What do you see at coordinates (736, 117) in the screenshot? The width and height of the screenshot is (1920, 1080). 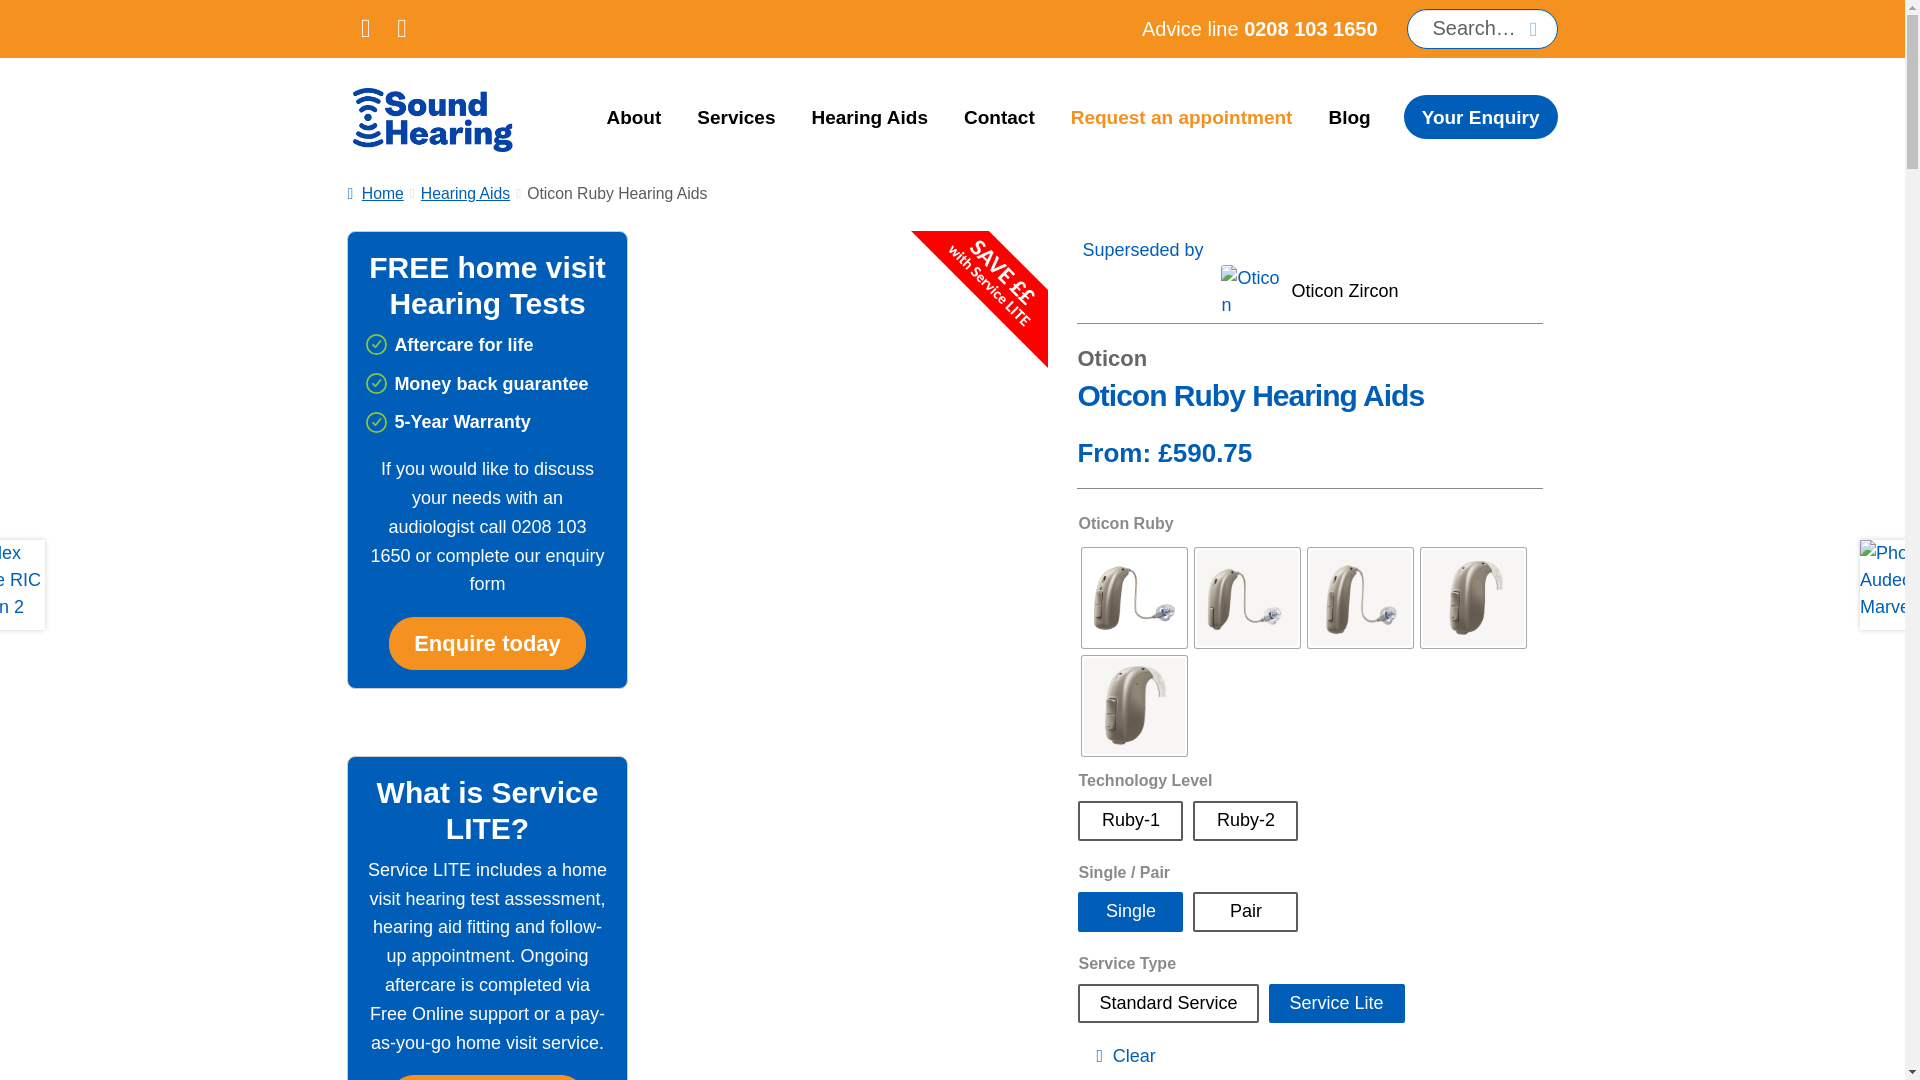 I see `Services` at bounding box center [736, 117].